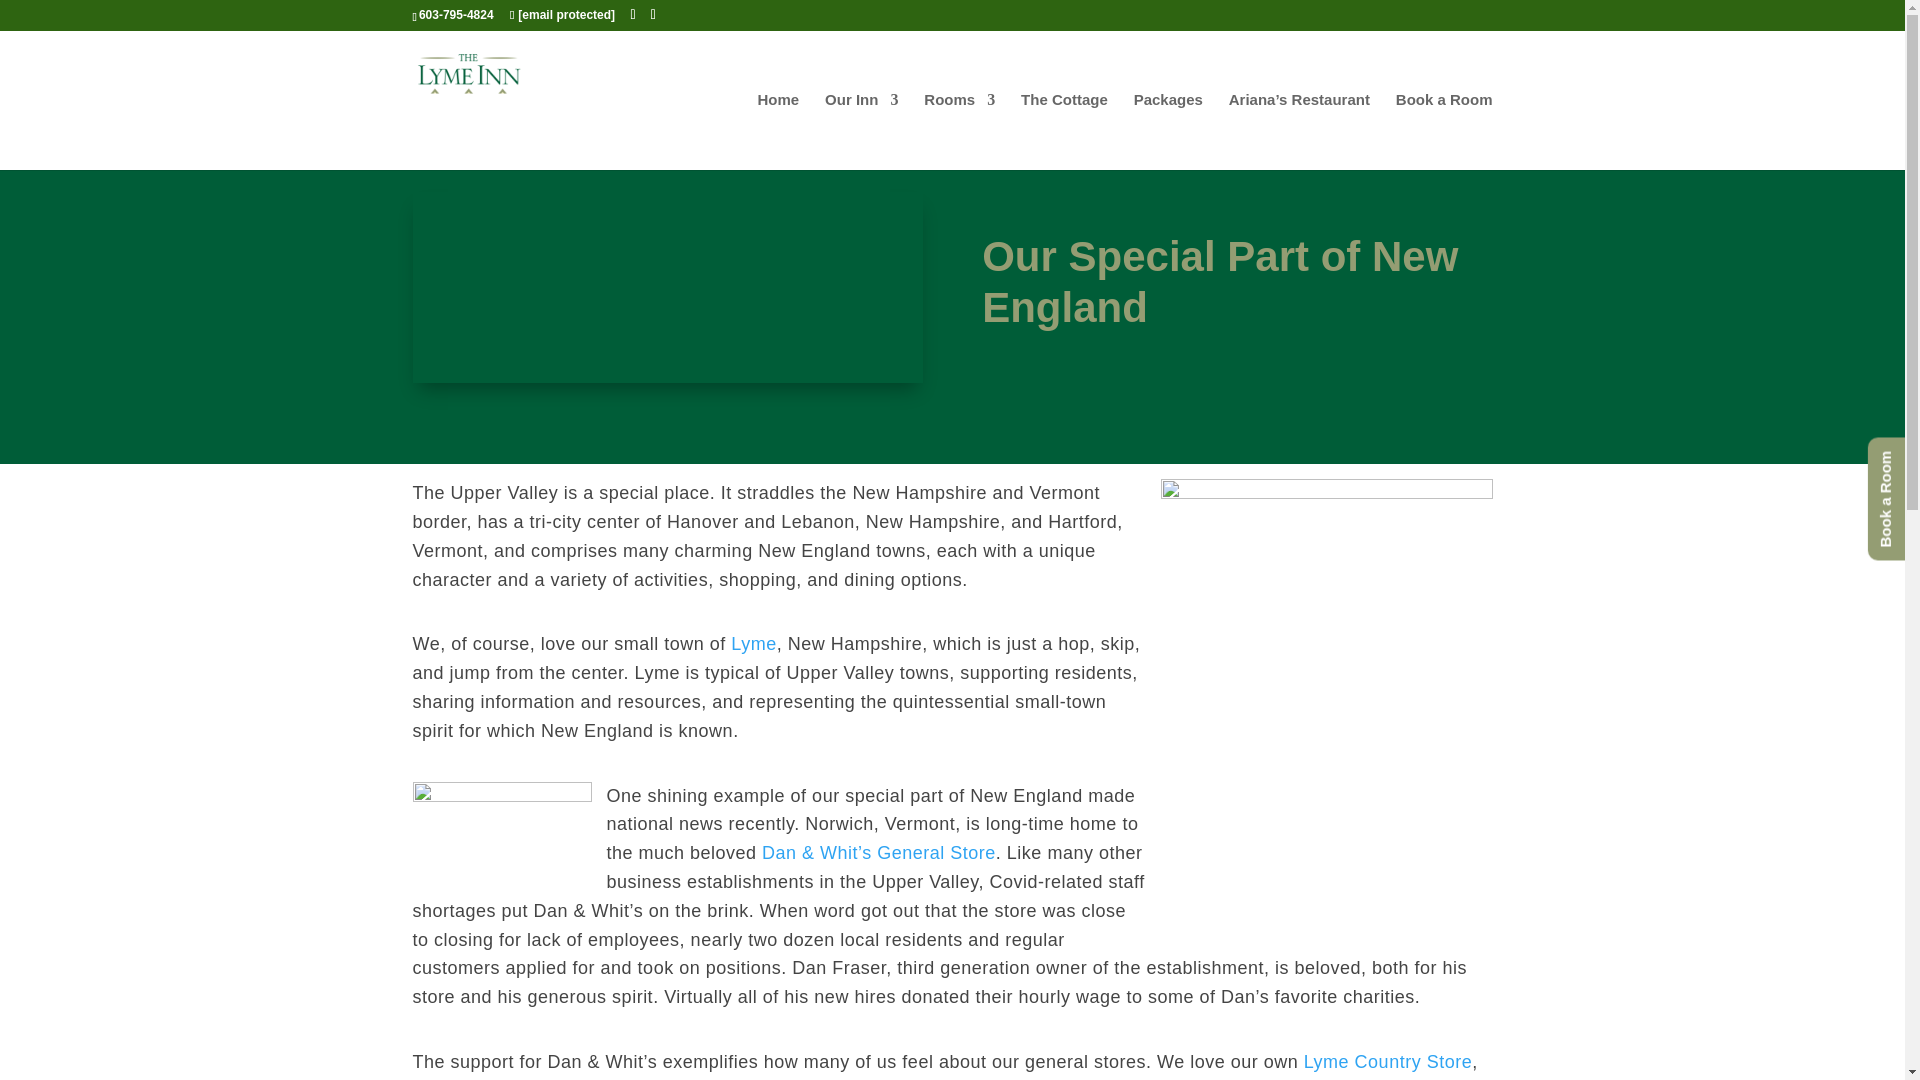 This screenshot has height=1080, width=1920. Describe the element at coordinates (753, 644) in the screenshot. I see `Lyme` at that location.